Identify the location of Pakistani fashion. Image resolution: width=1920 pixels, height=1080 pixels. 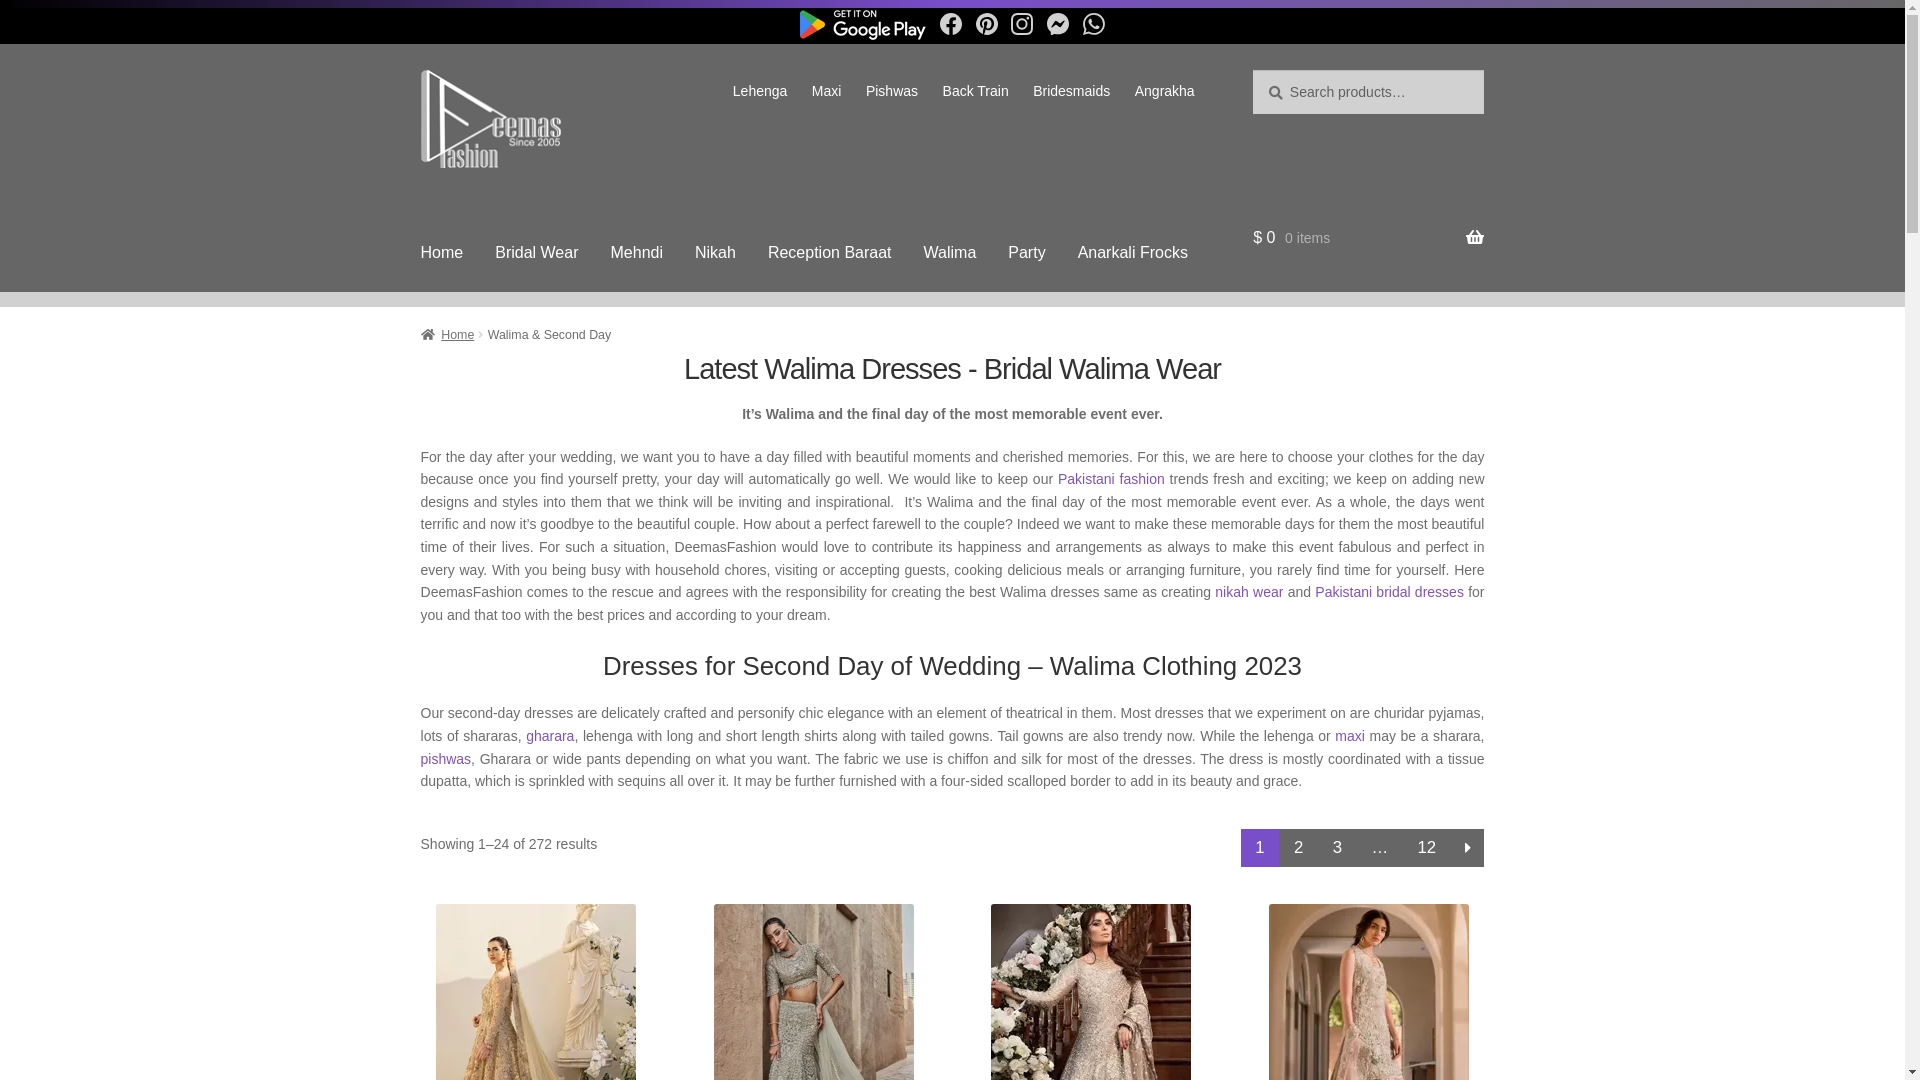
(1112, 479).